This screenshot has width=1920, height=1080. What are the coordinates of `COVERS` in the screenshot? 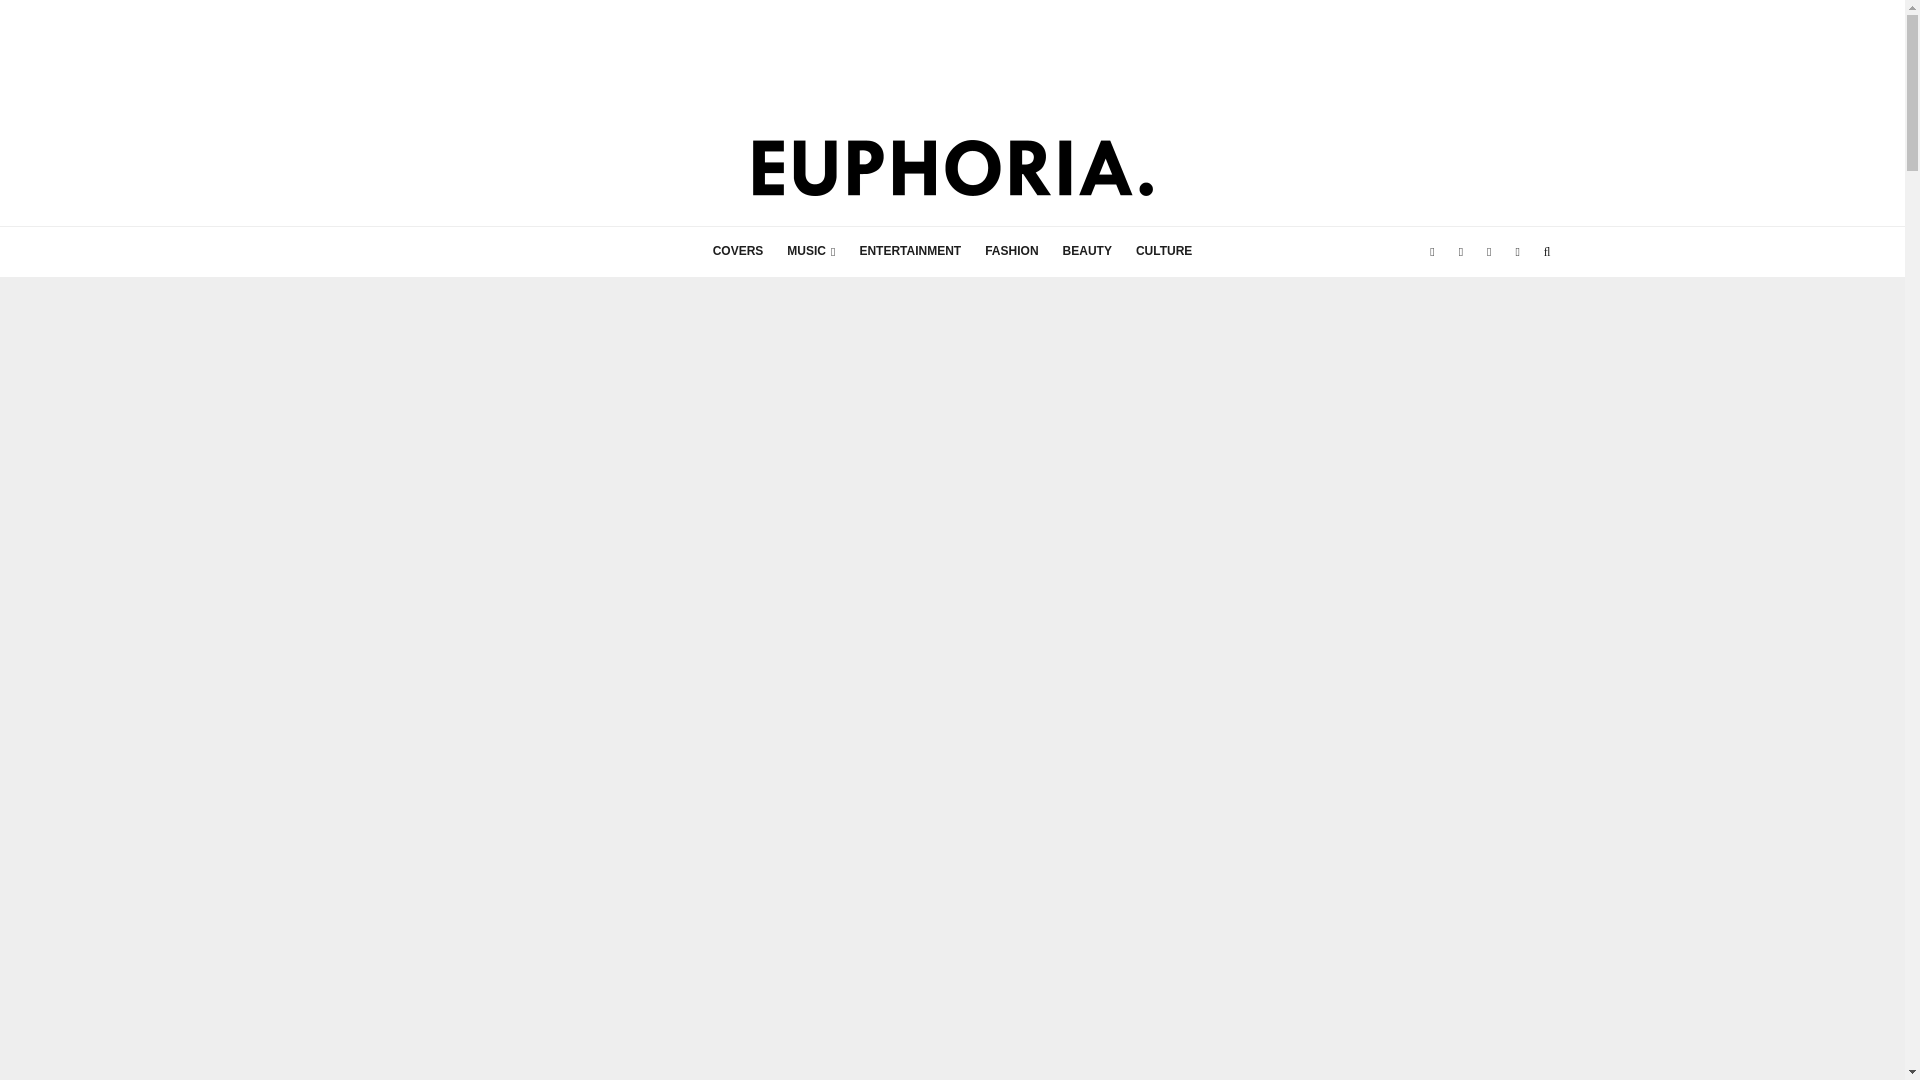 It's located at (738, 251).